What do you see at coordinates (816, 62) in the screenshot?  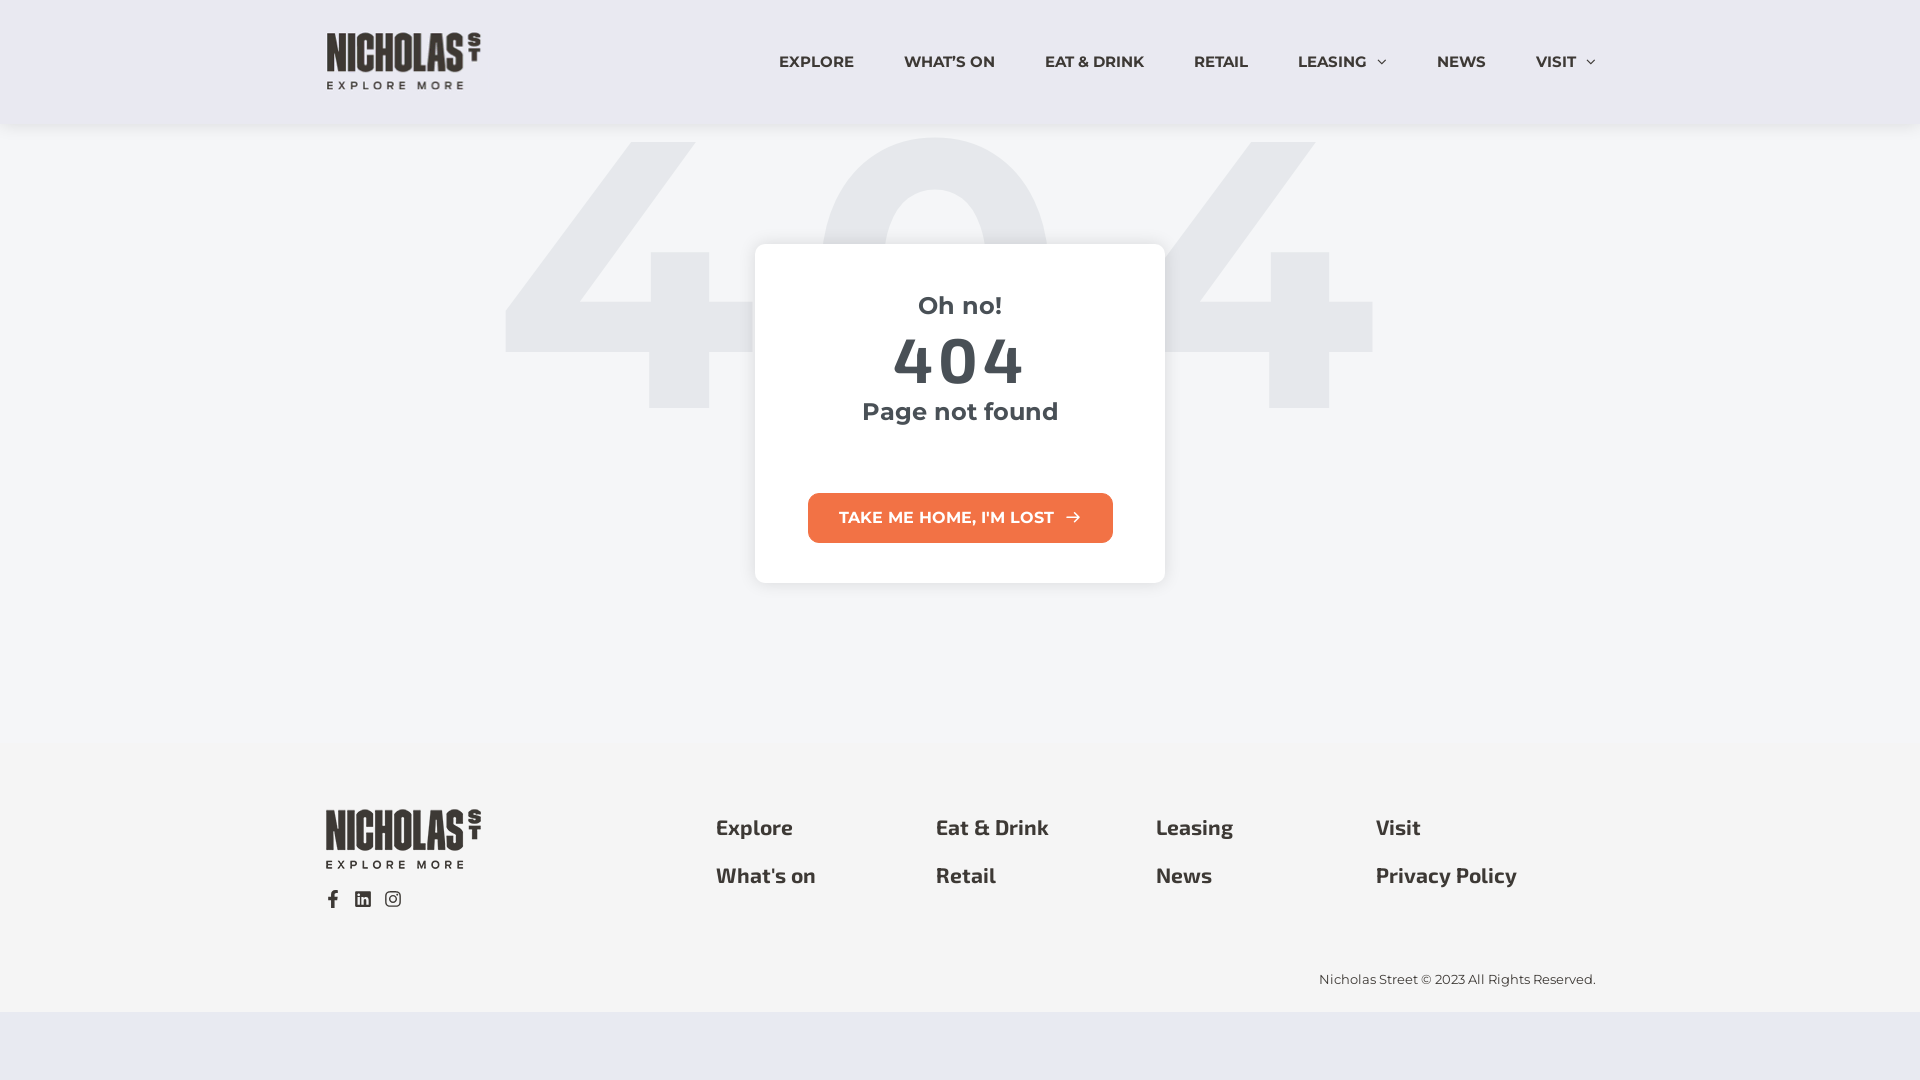 I see `EXPLORE` at bounding box center [816, 62].